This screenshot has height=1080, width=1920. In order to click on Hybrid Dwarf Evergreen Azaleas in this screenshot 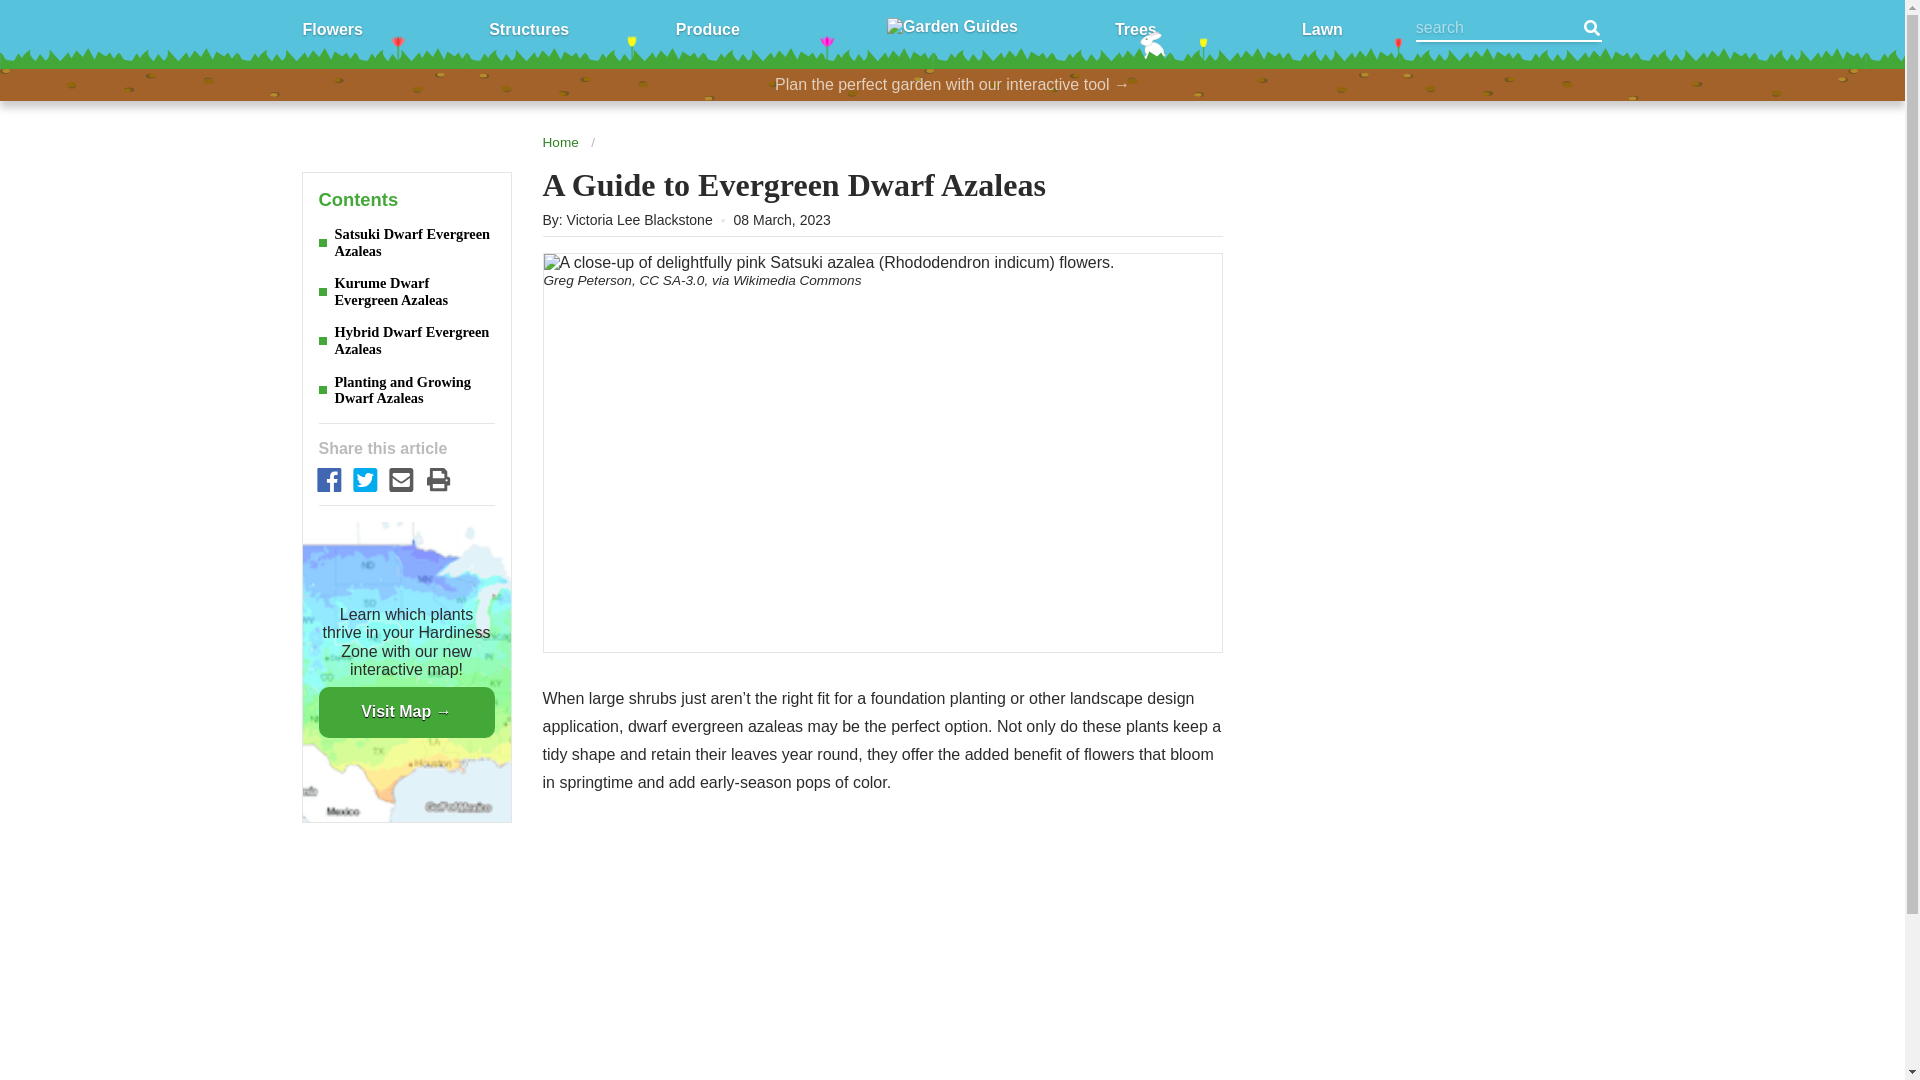, I will do `click(406, 340)`.